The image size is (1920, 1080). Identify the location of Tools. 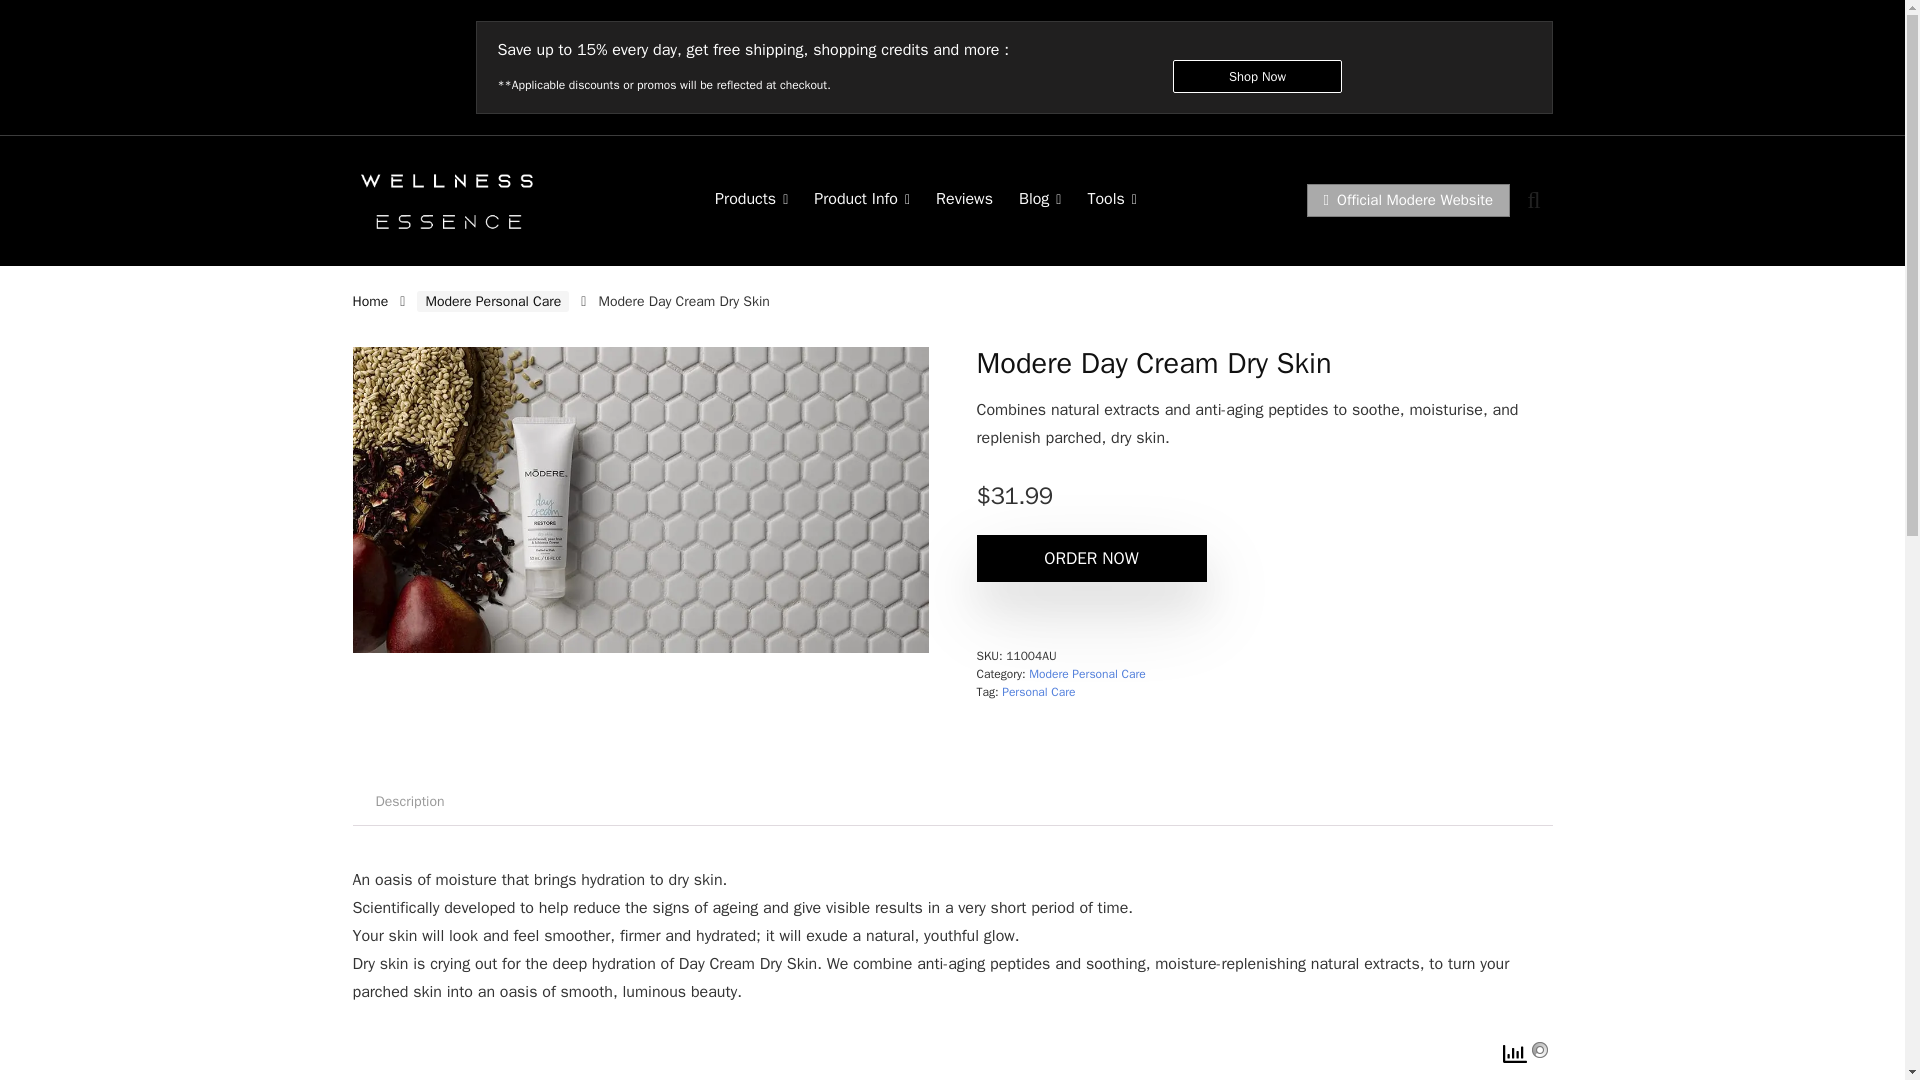
(1112, 201).